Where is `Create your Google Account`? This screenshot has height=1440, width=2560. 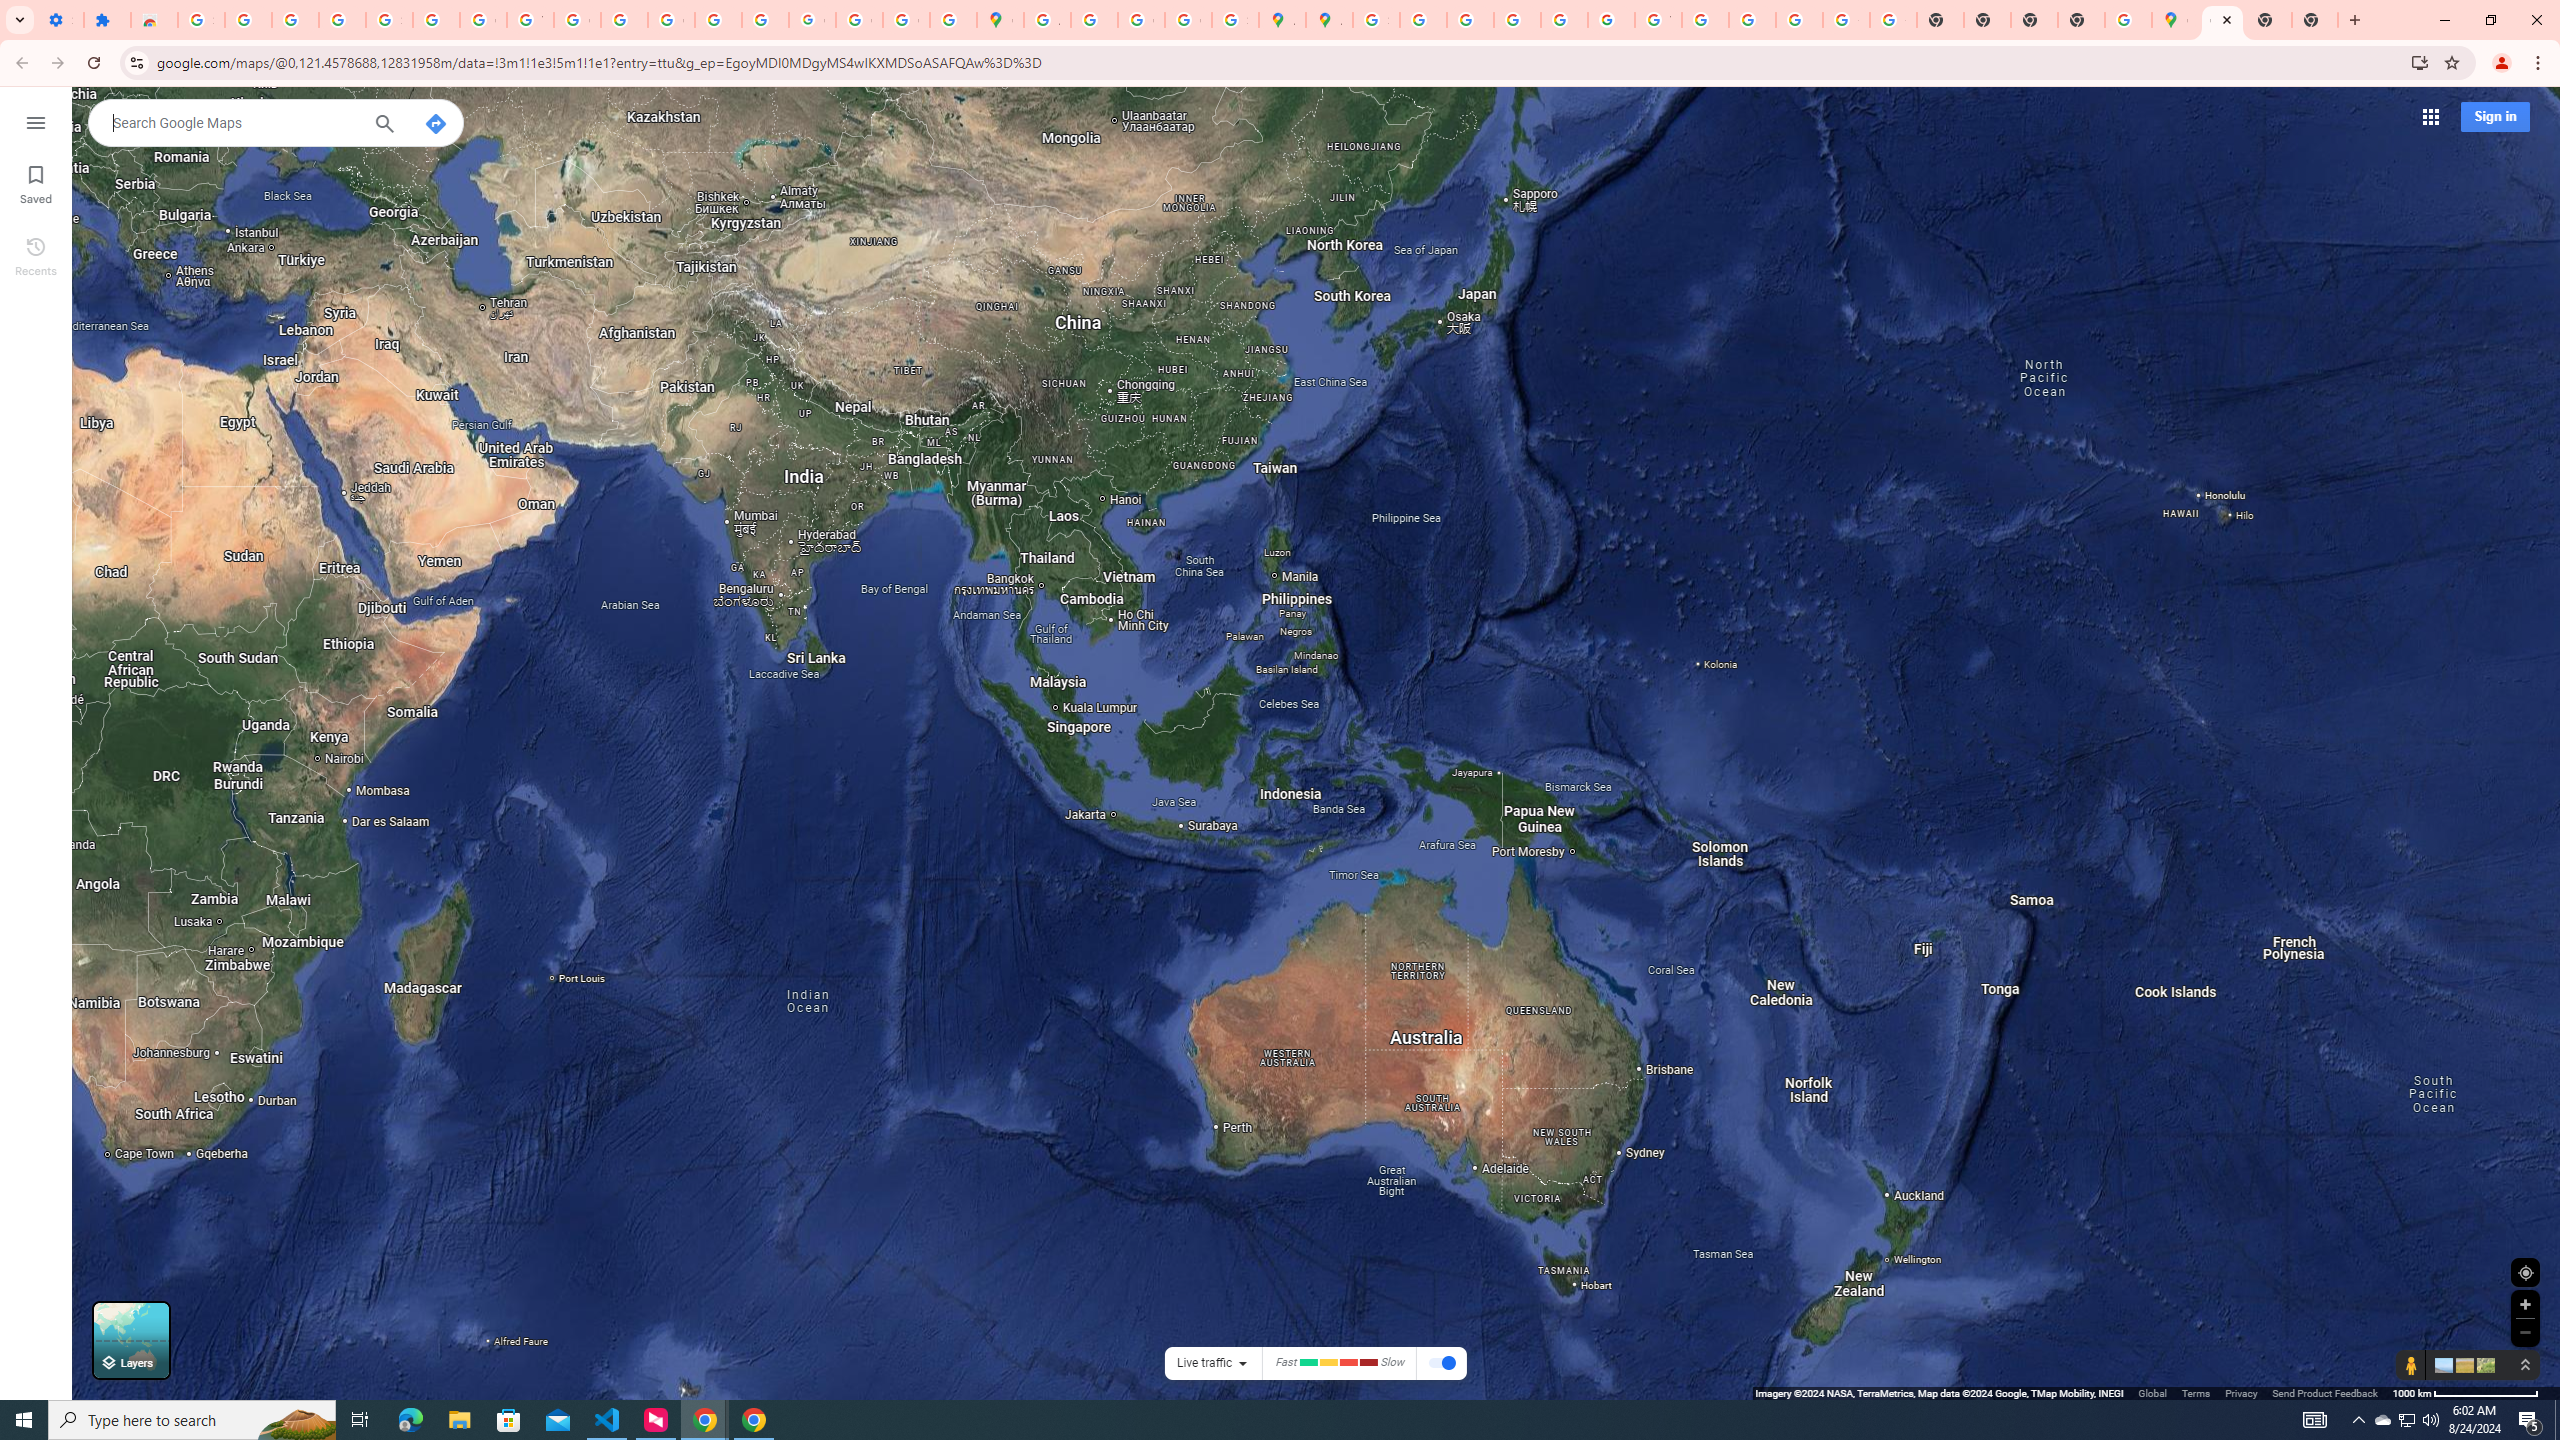
Create your Google Account is located at coordinates (1142, 20).